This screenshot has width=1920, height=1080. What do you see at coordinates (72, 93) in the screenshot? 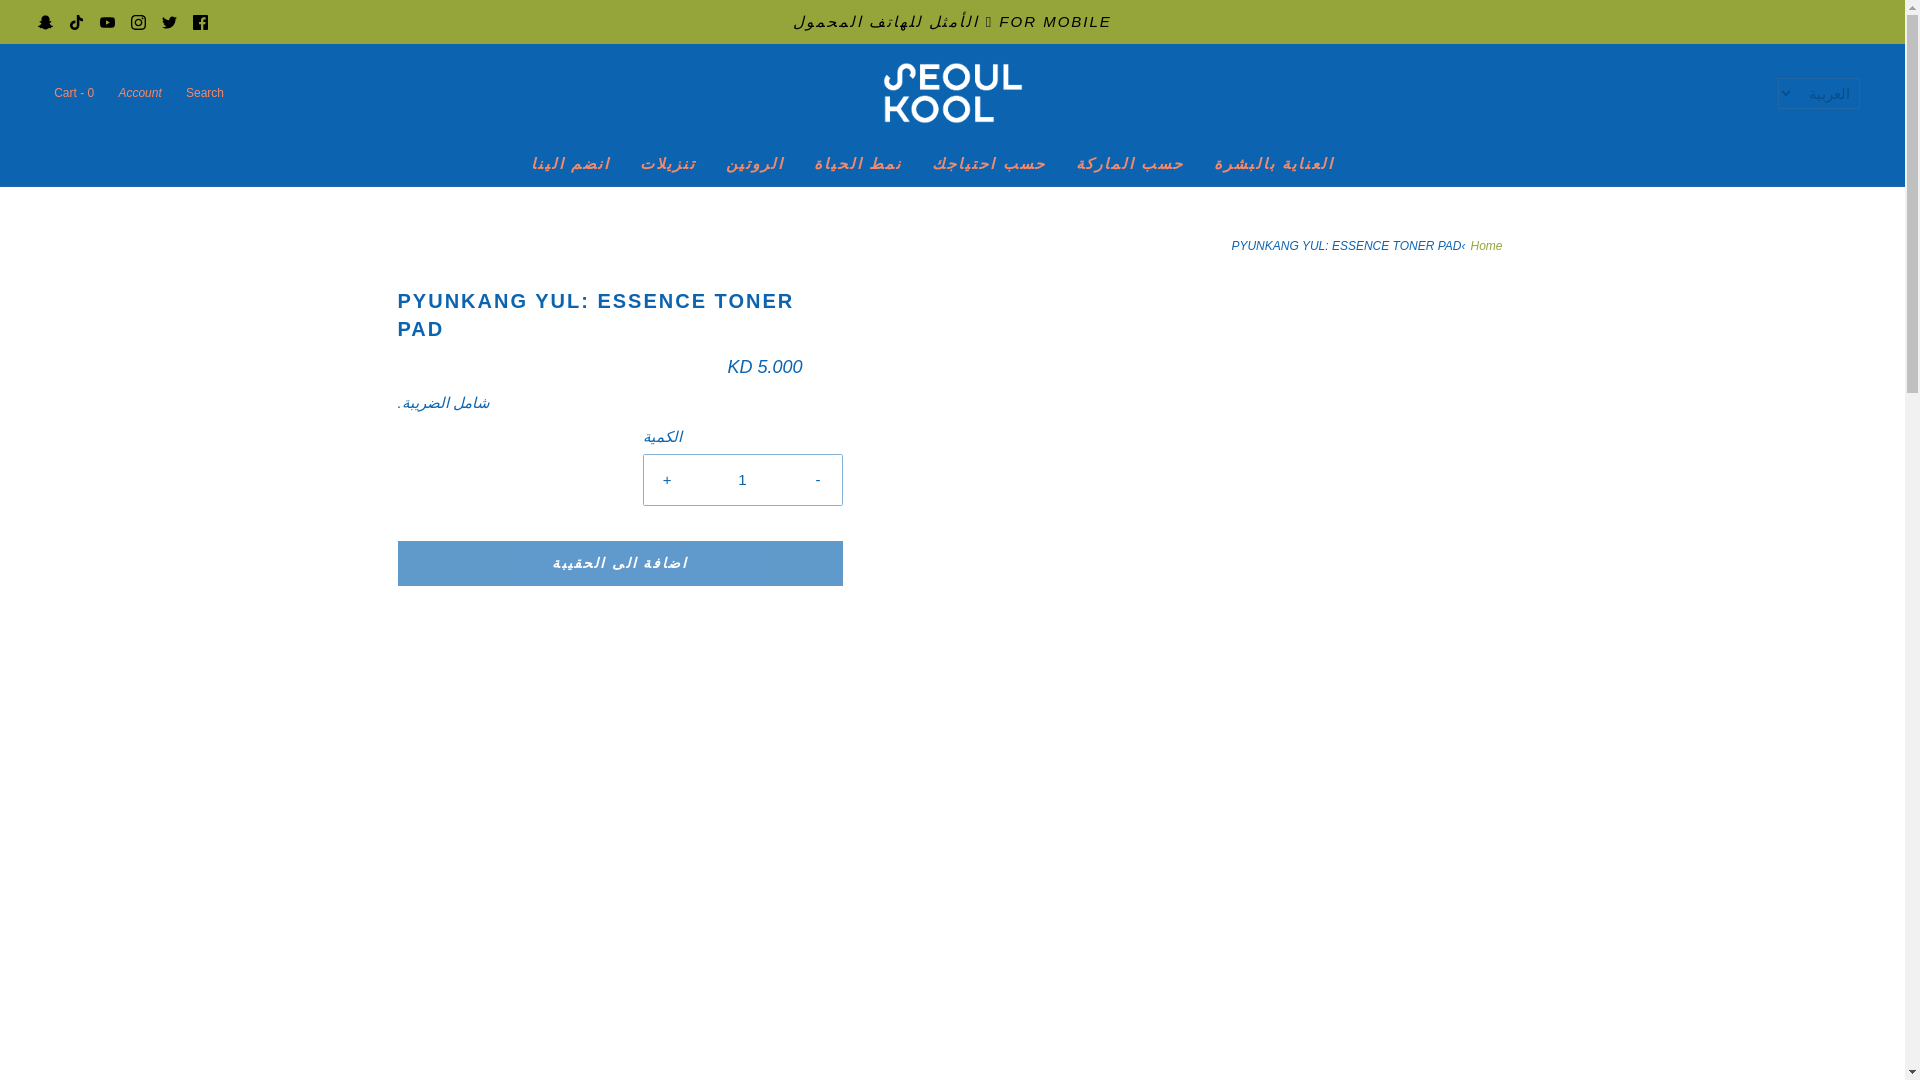
I see `Cart` at bounding box center [72, 93].